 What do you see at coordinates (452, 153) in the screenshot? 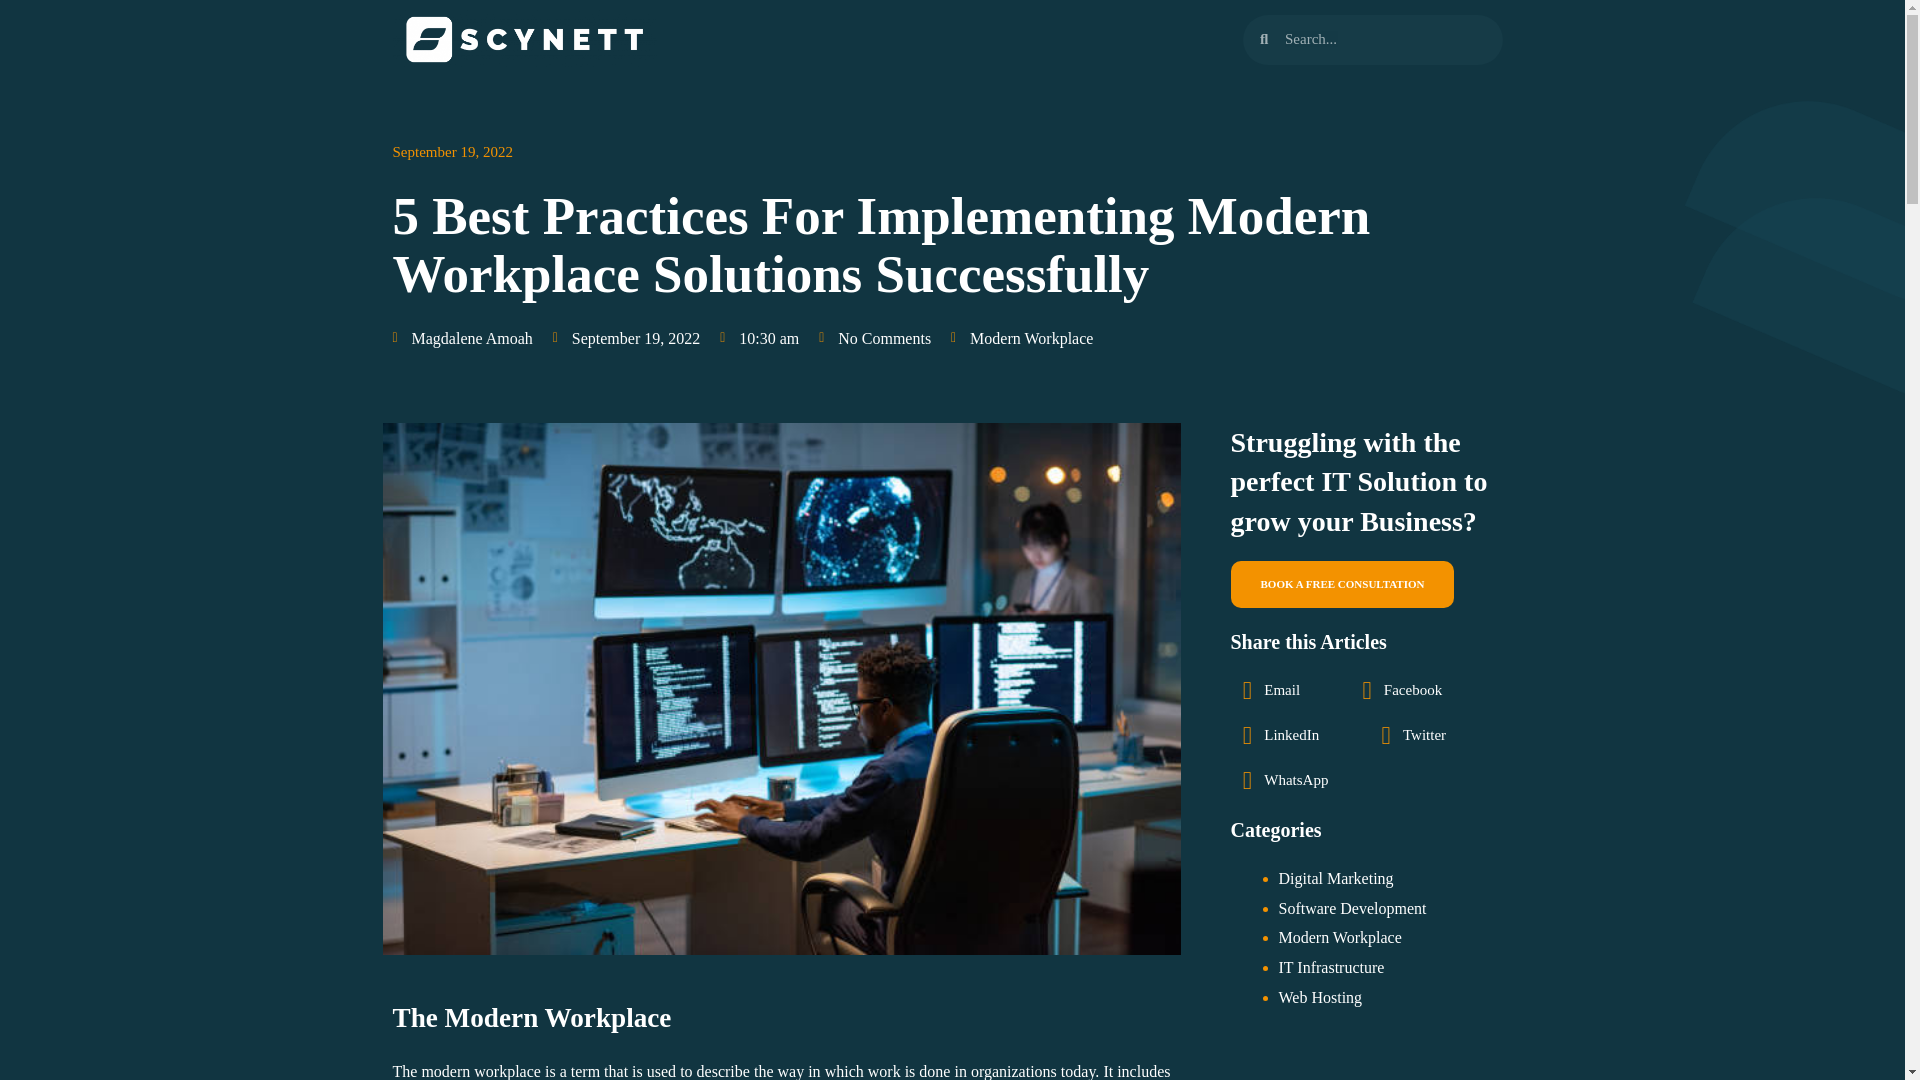
I see `September 19, 2022` at bounding box center [452, 153].